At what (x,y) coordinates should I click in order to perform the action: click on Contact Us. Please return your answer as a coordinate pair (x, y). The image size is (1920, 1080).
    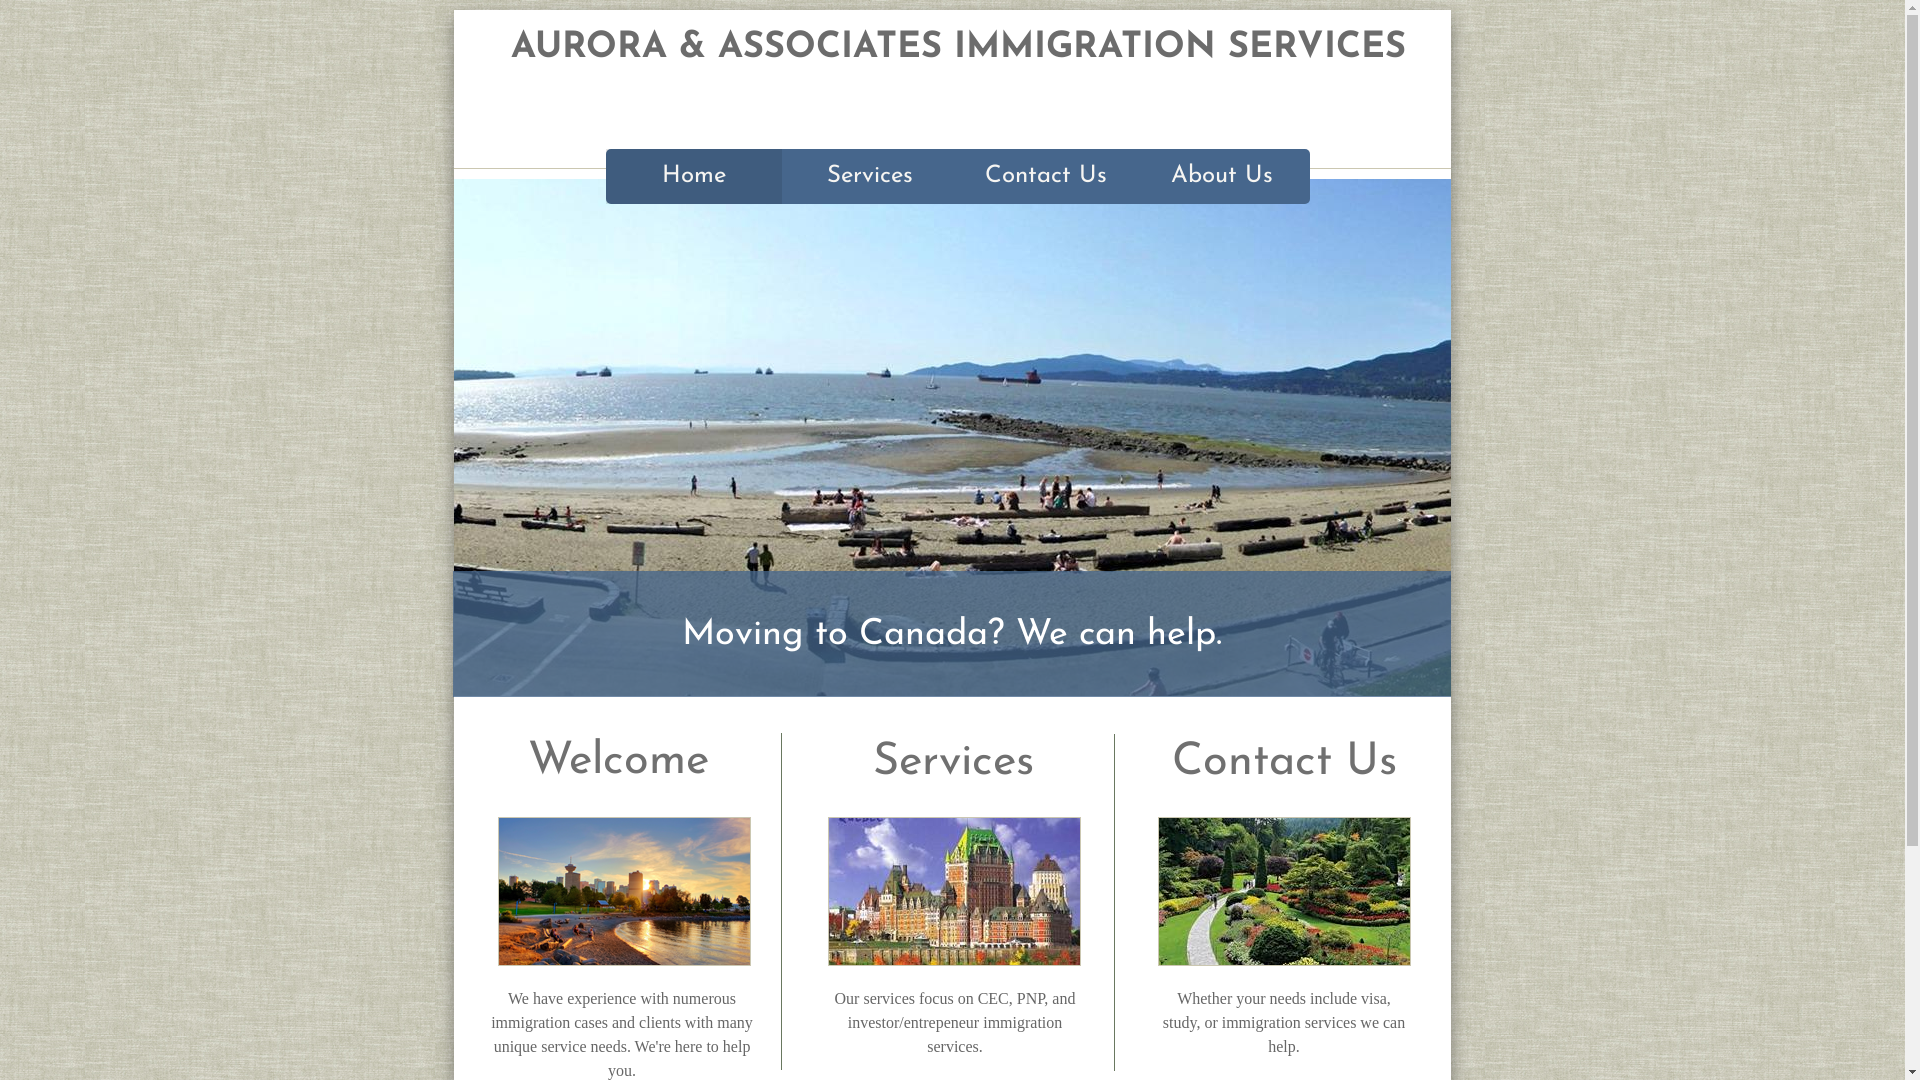
    Looking at the image, I should click on (1046, 176).